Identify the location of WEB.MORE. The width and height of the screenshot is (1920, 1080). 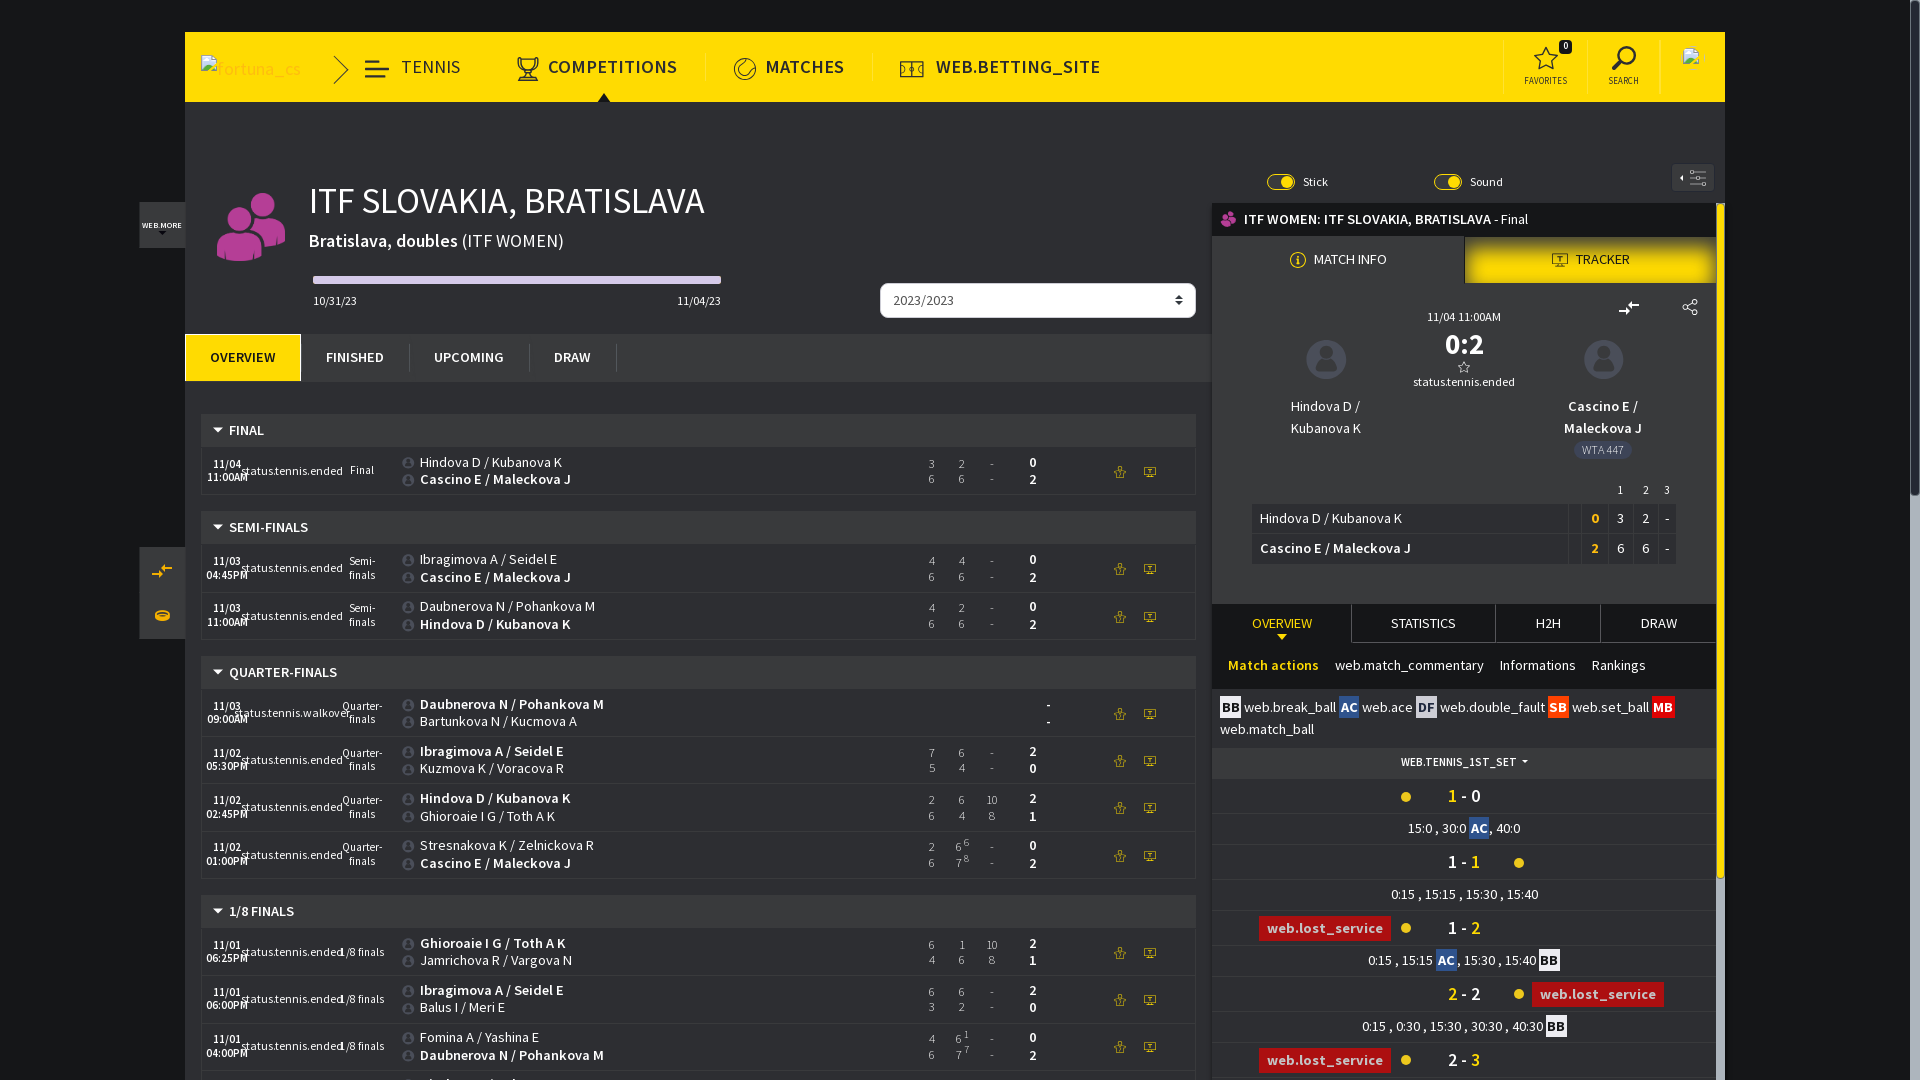
(167, 225).